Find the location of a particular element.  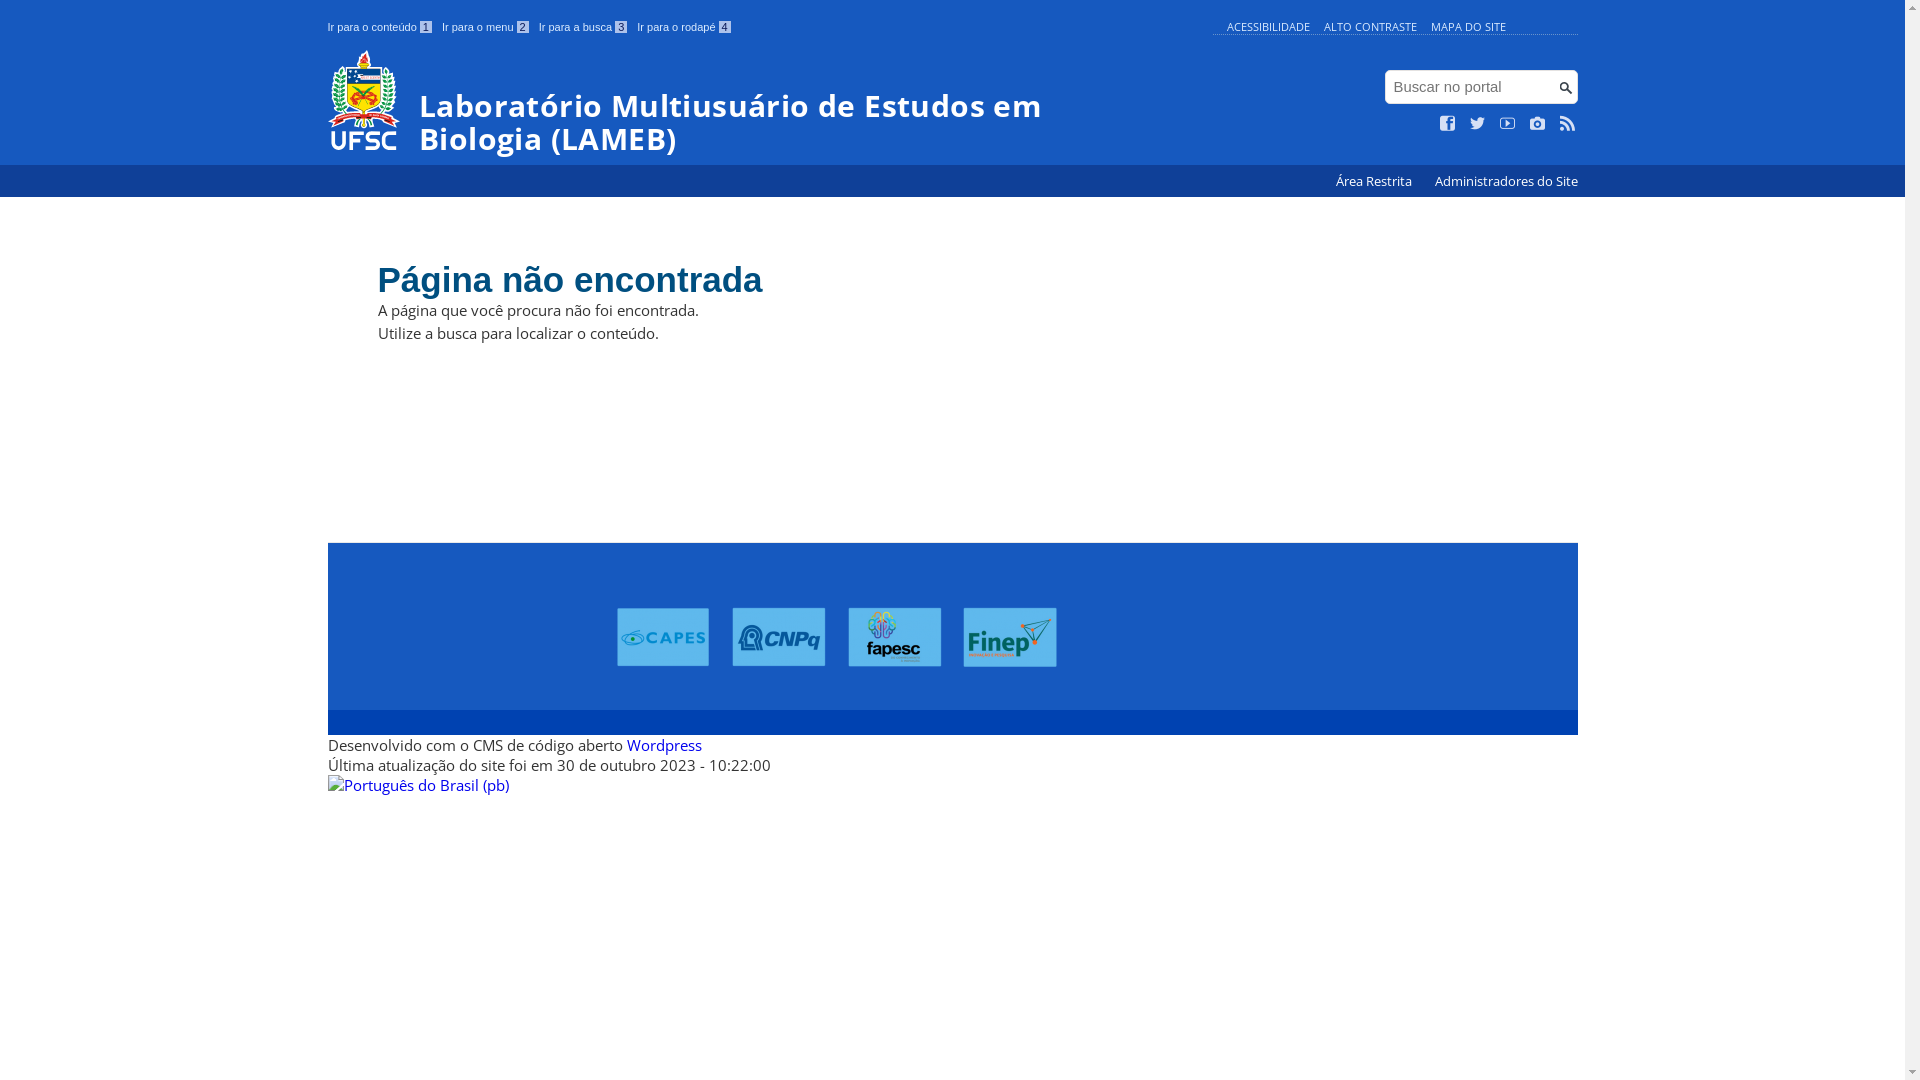

Siga no Twitter is located at coordinates (1478, 124).